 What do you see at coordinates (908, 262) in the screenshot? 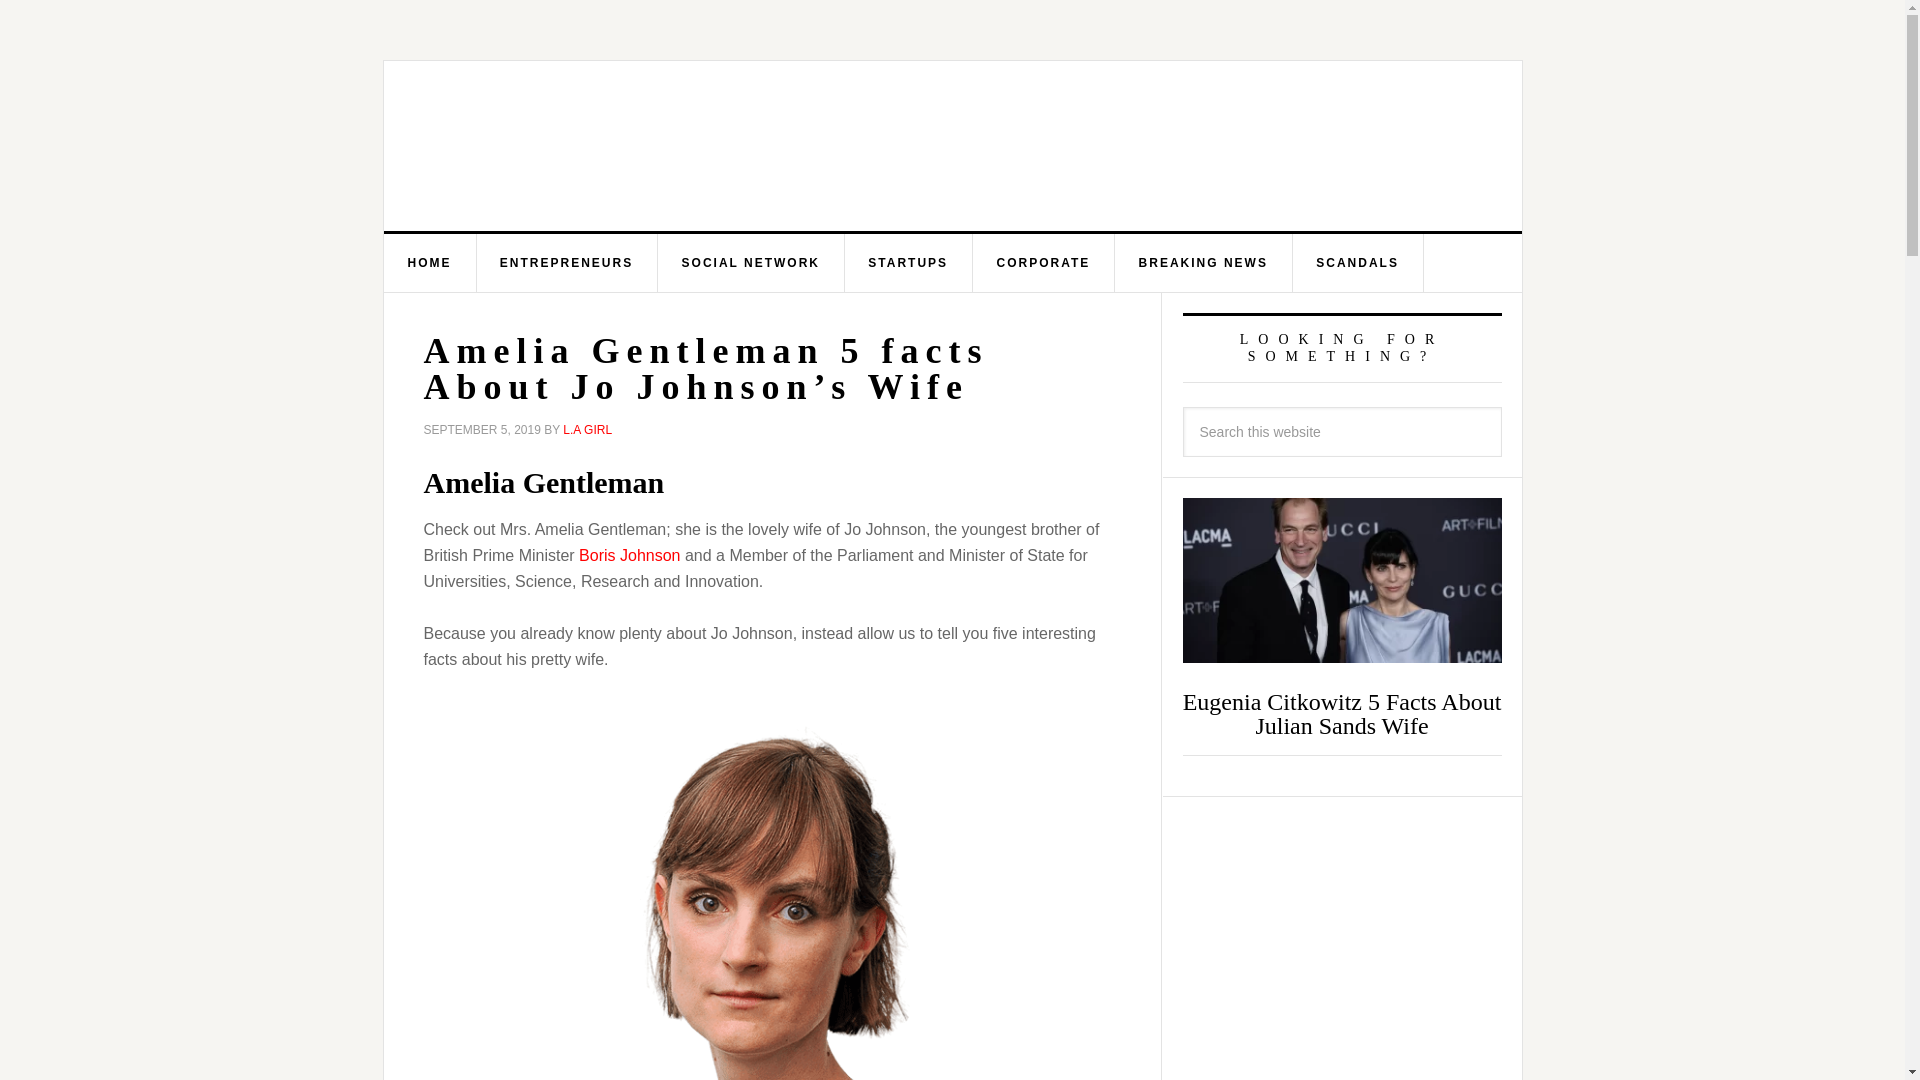
I see `STARTUPS` at bounding box center [908, 262].